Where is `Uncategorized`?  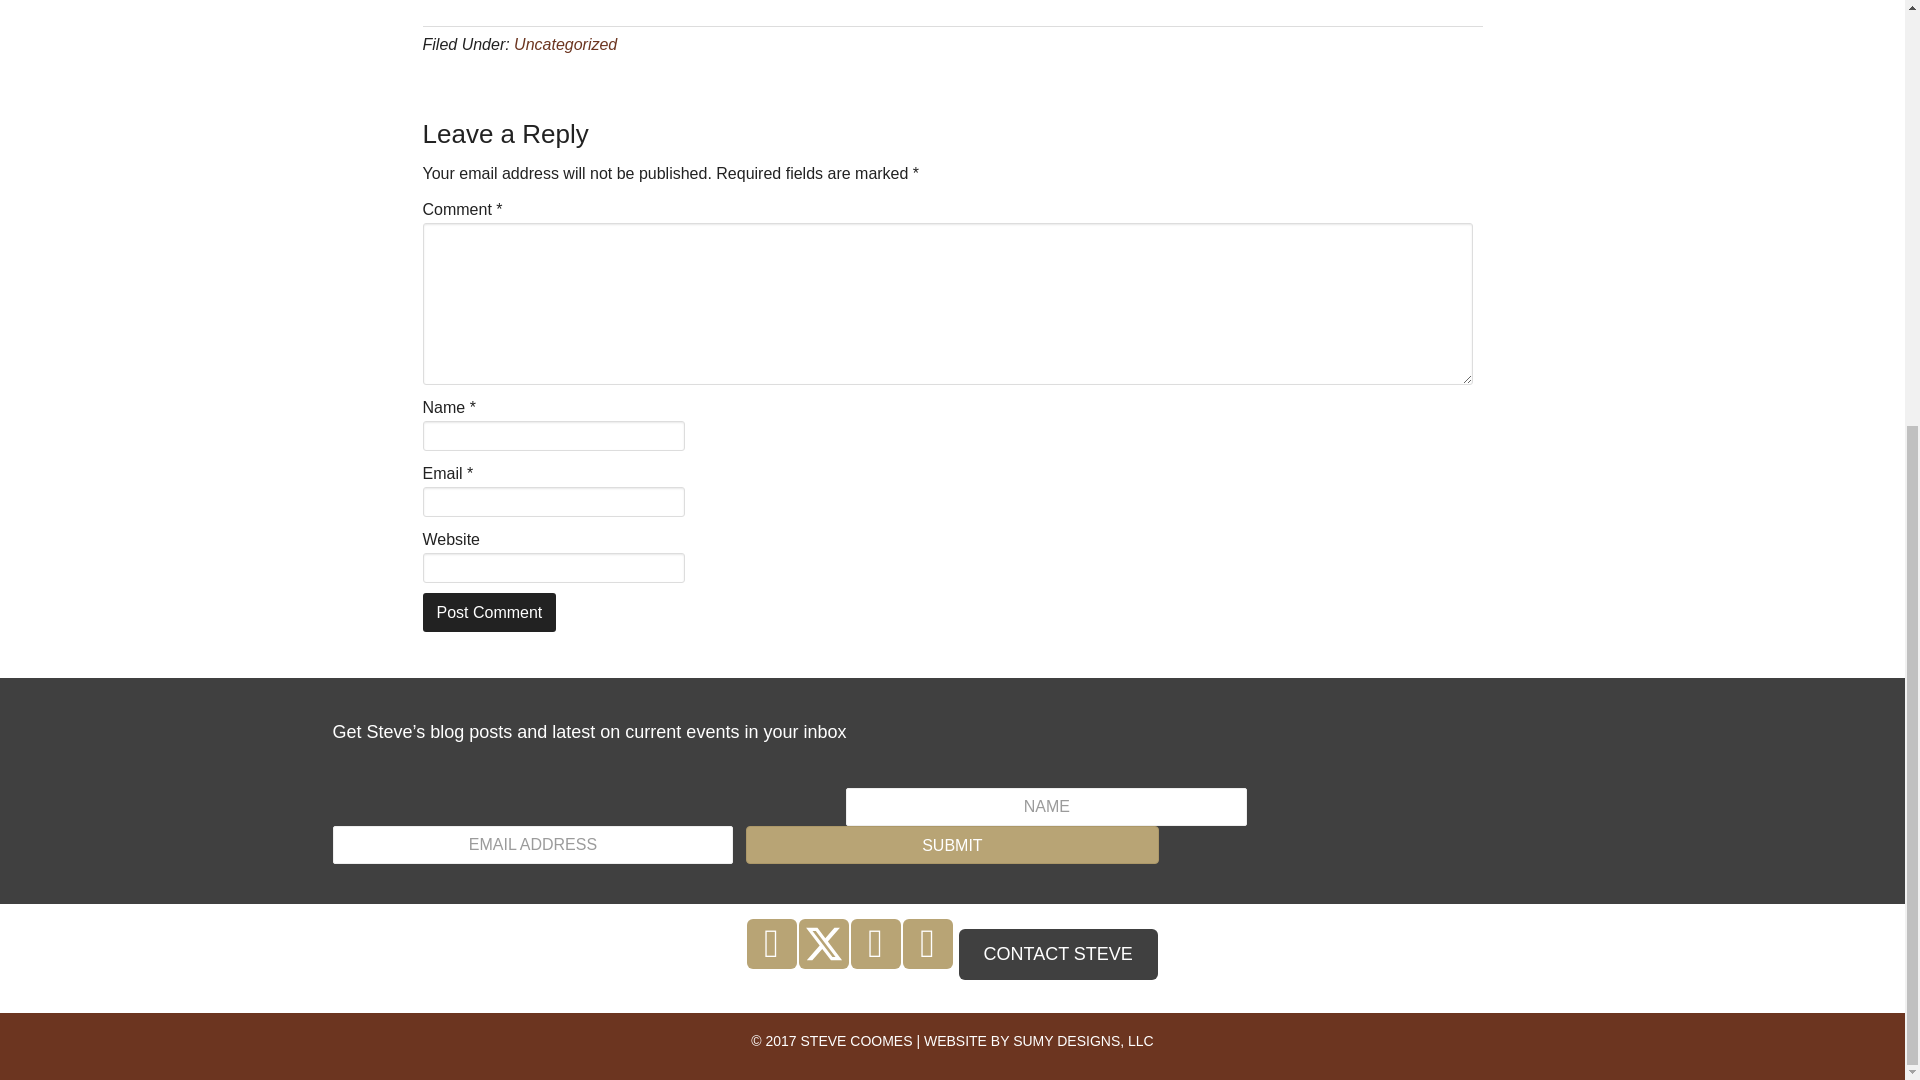
Uncategorized is located at coordinates (565, 44).